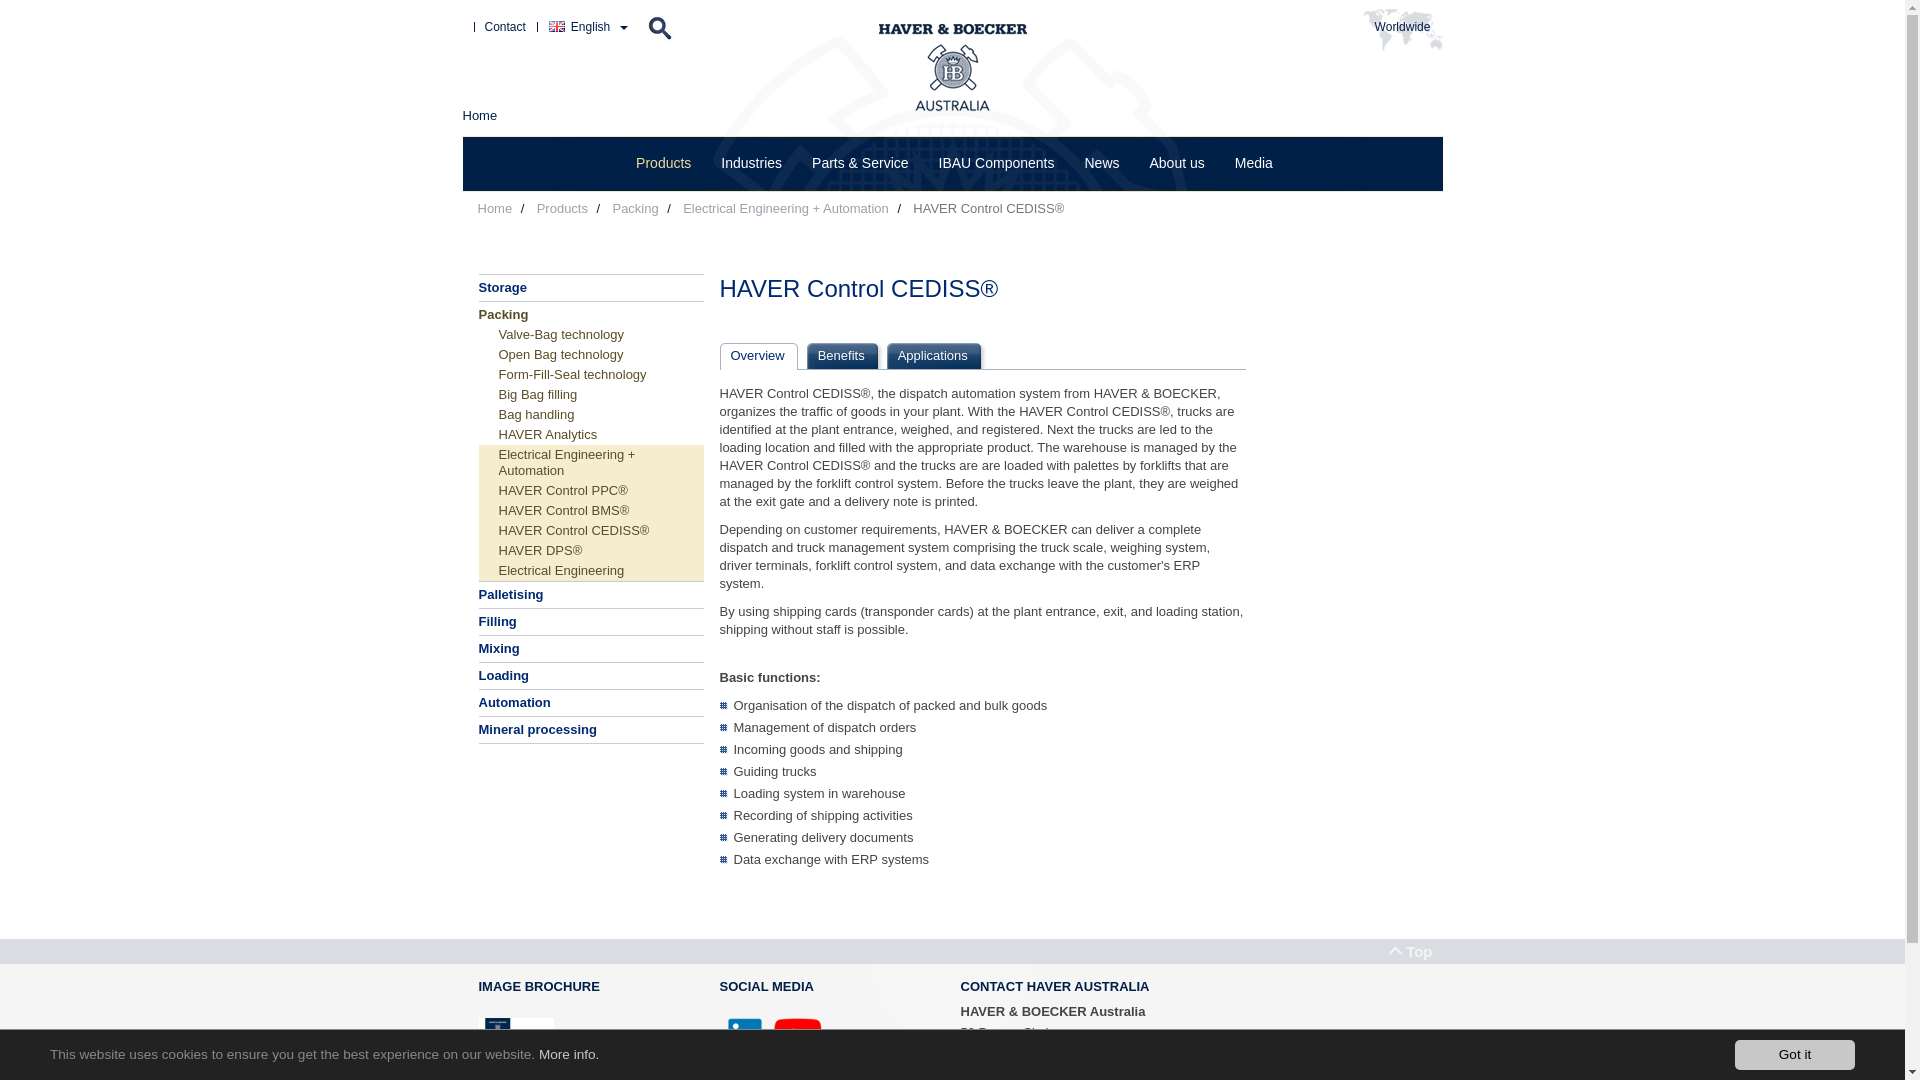 The image size is (1920, 1080). I want to click on Packing, so click(635, 208).